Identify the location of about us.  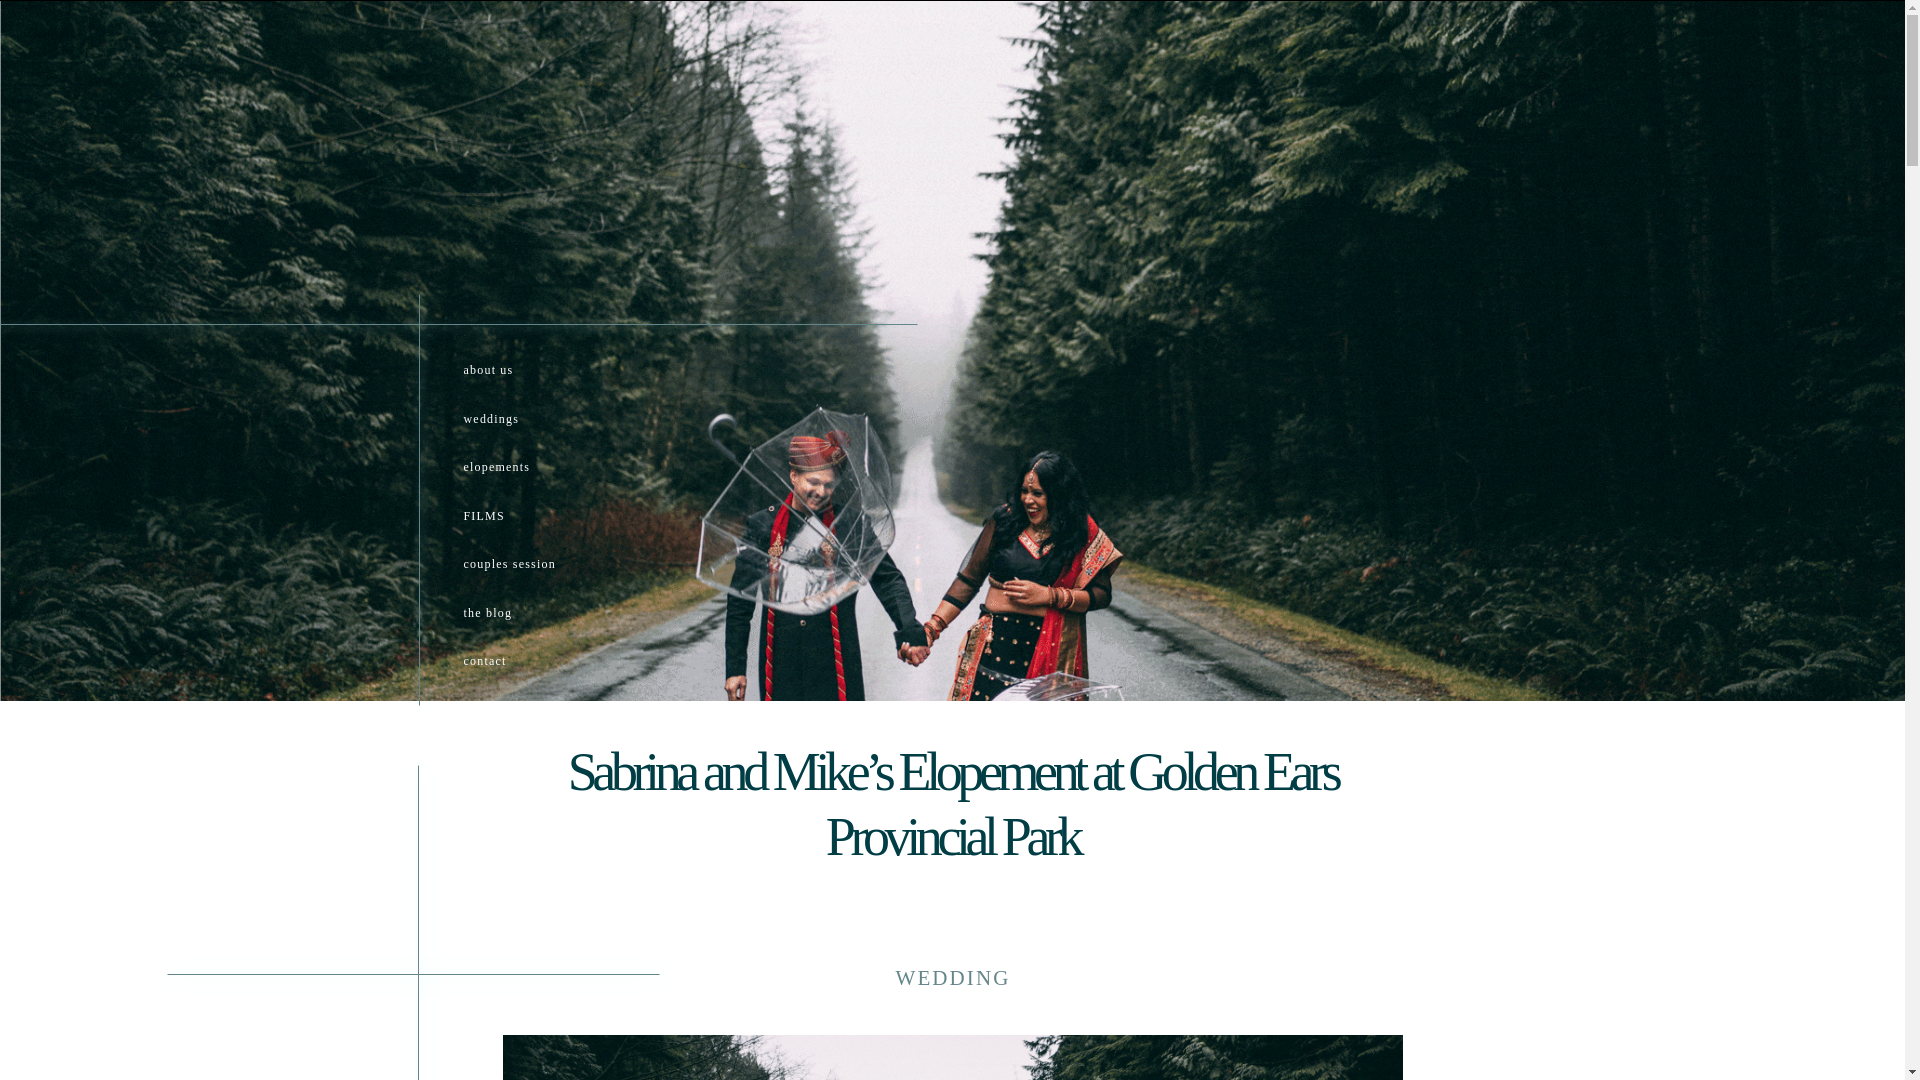
(542, 375).